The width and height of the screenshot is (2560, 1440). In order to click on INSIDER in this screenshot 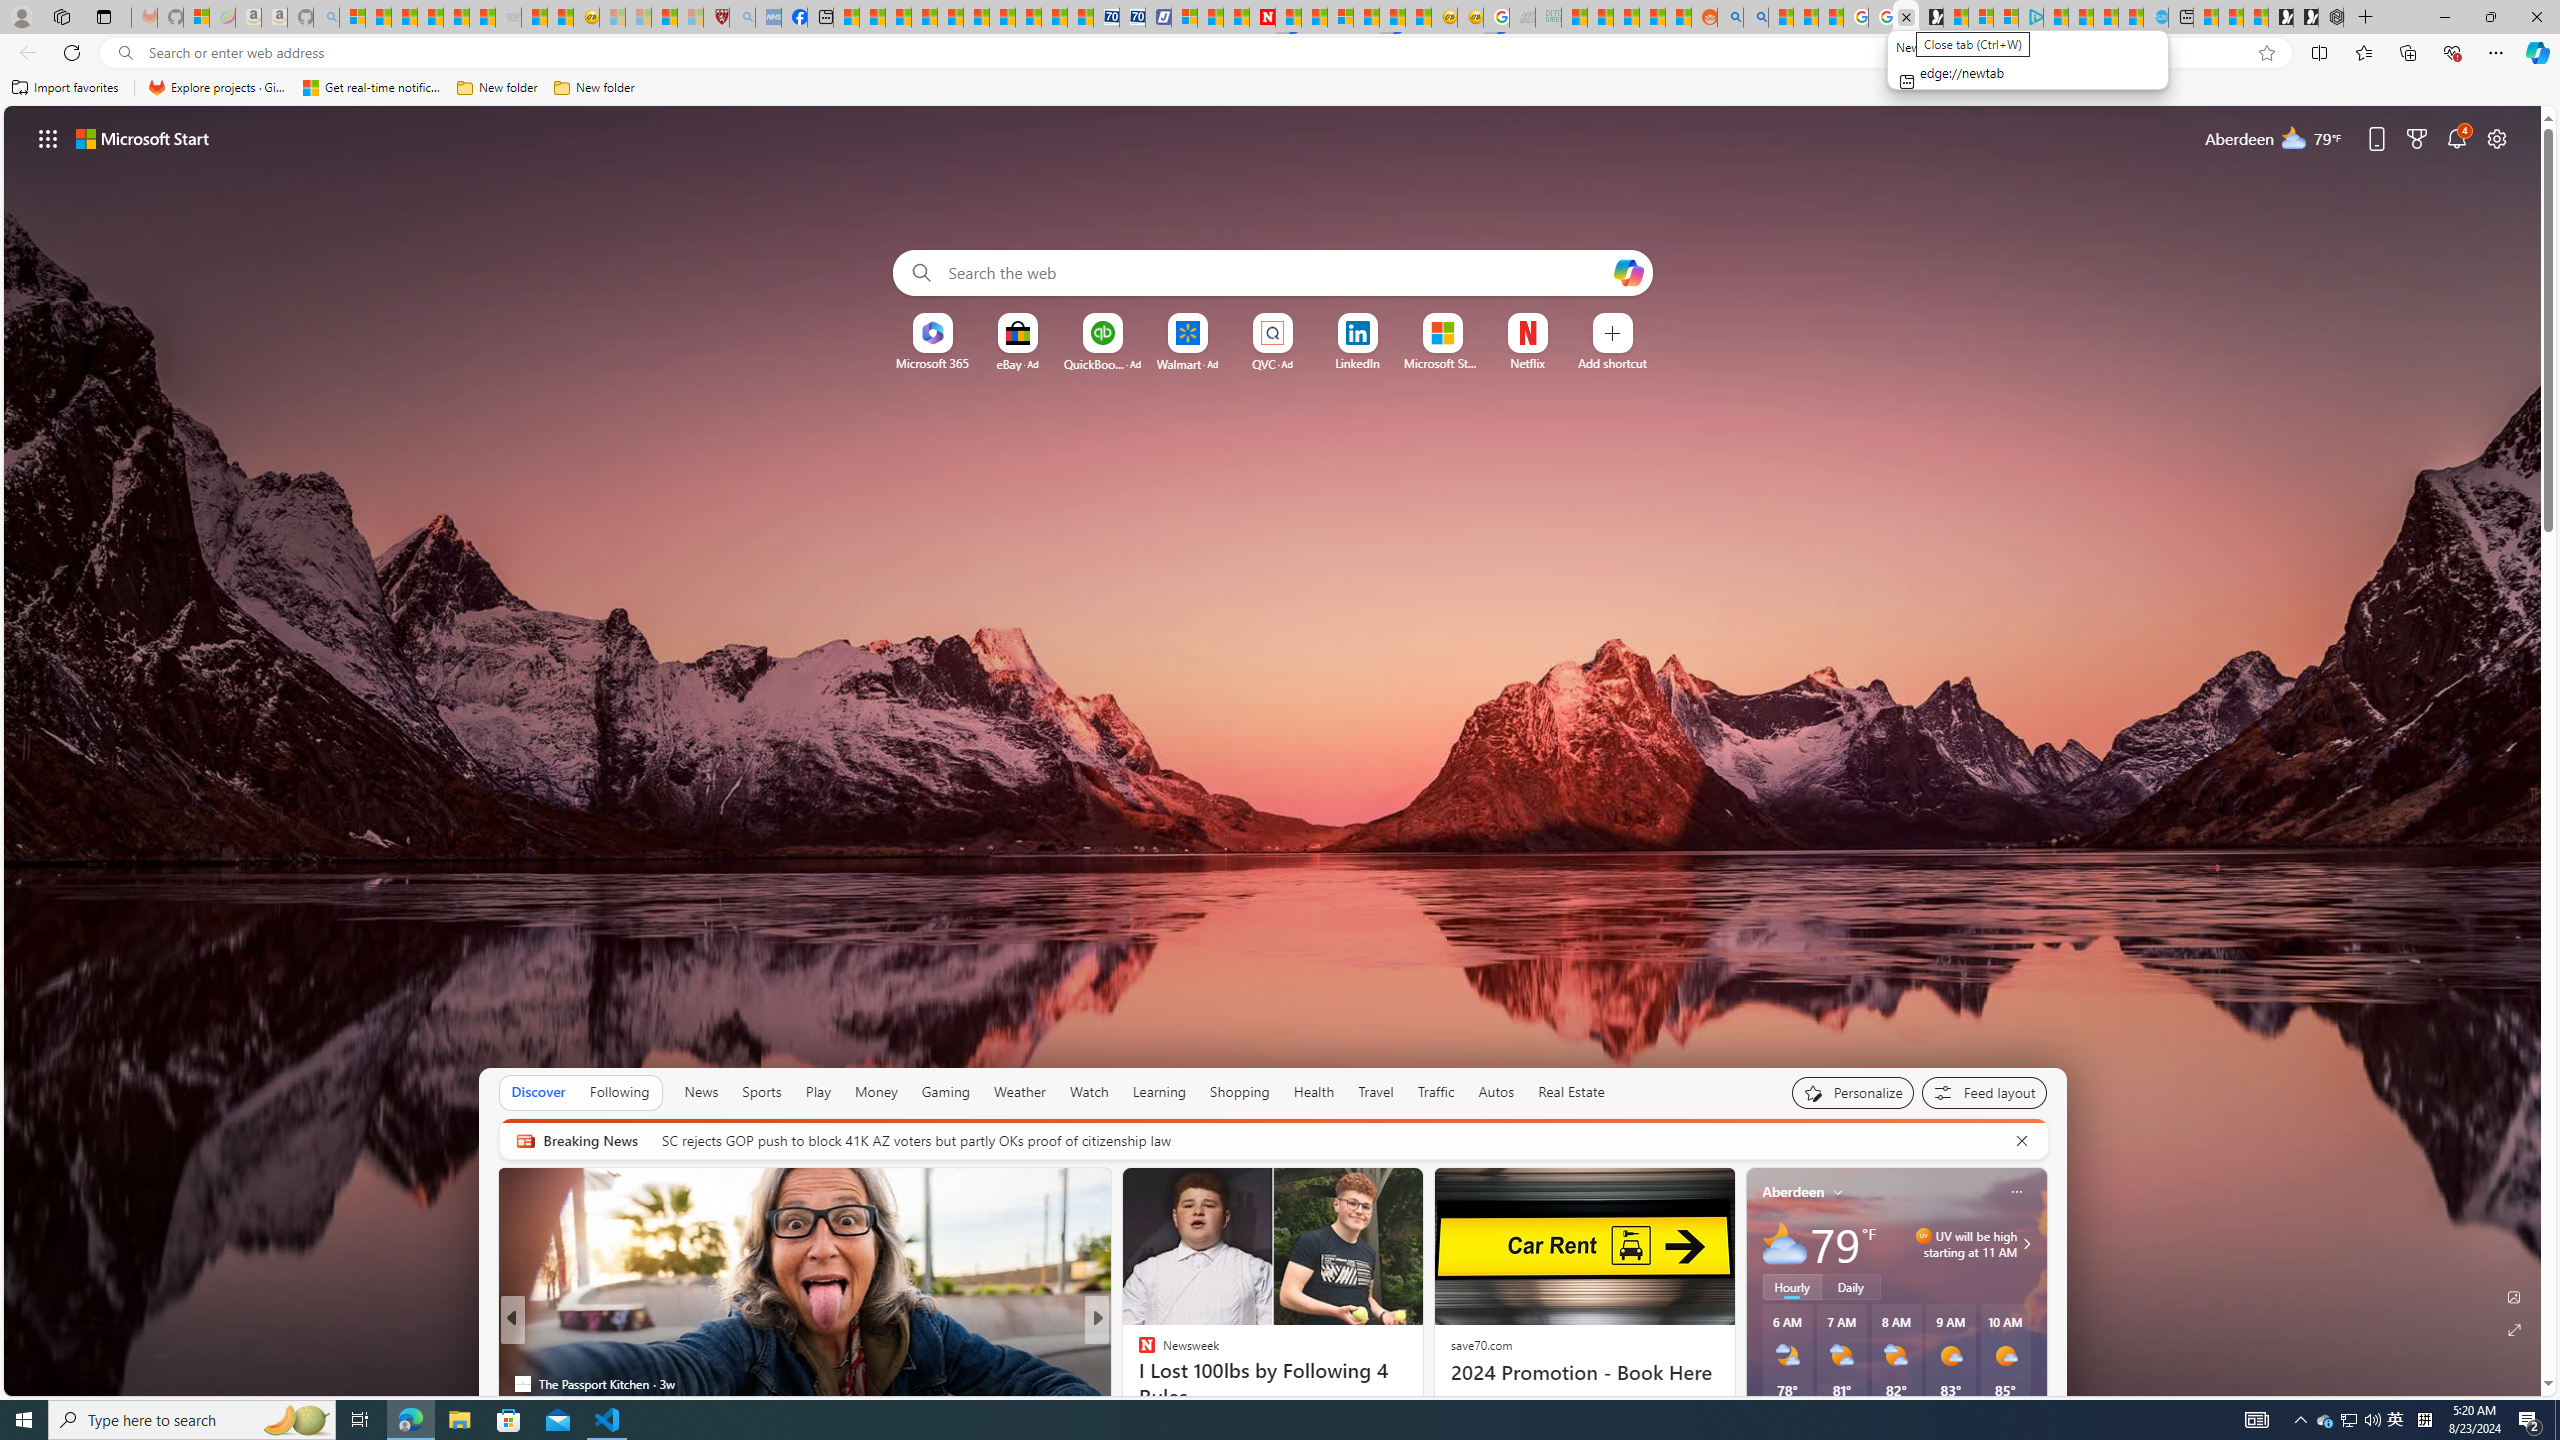, I will do `click(1137, 1351)`.